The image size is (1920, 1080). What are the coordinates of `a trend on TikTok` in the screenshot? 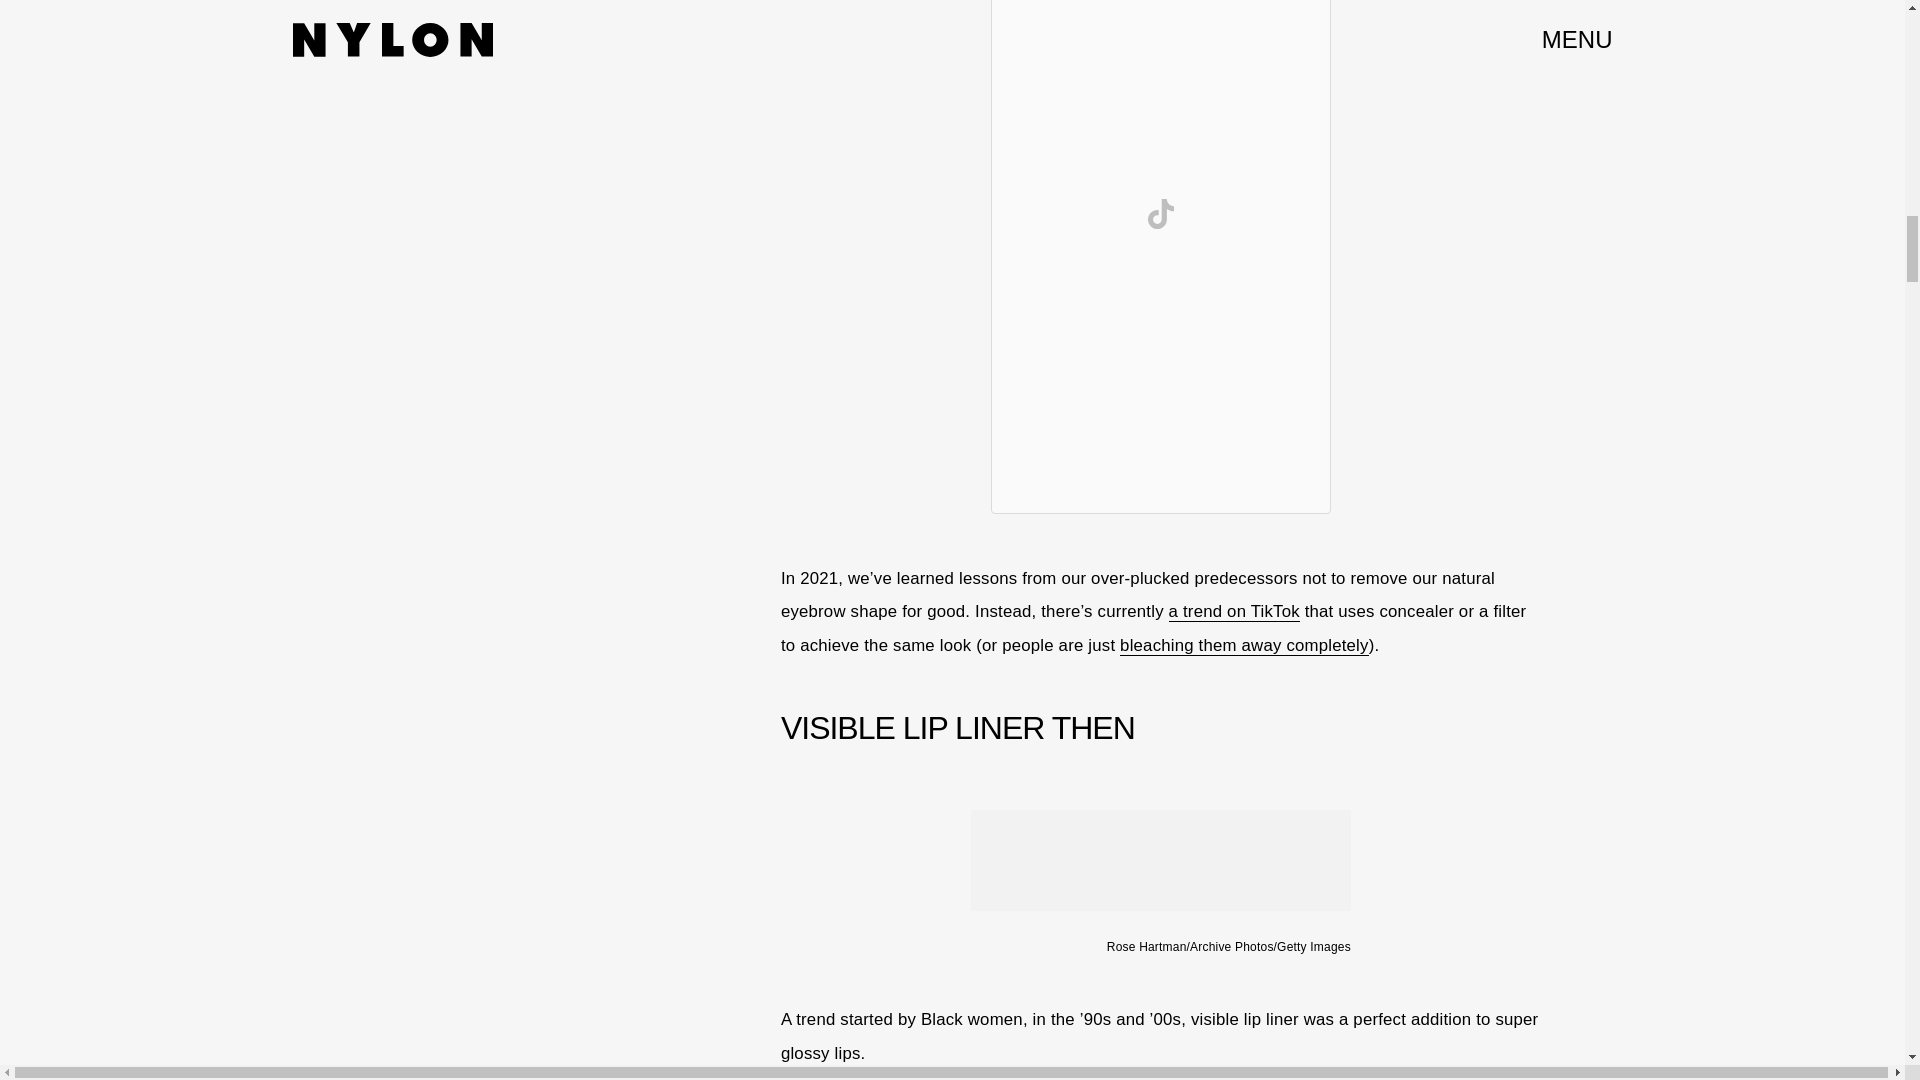 It's located at (1234, 612).